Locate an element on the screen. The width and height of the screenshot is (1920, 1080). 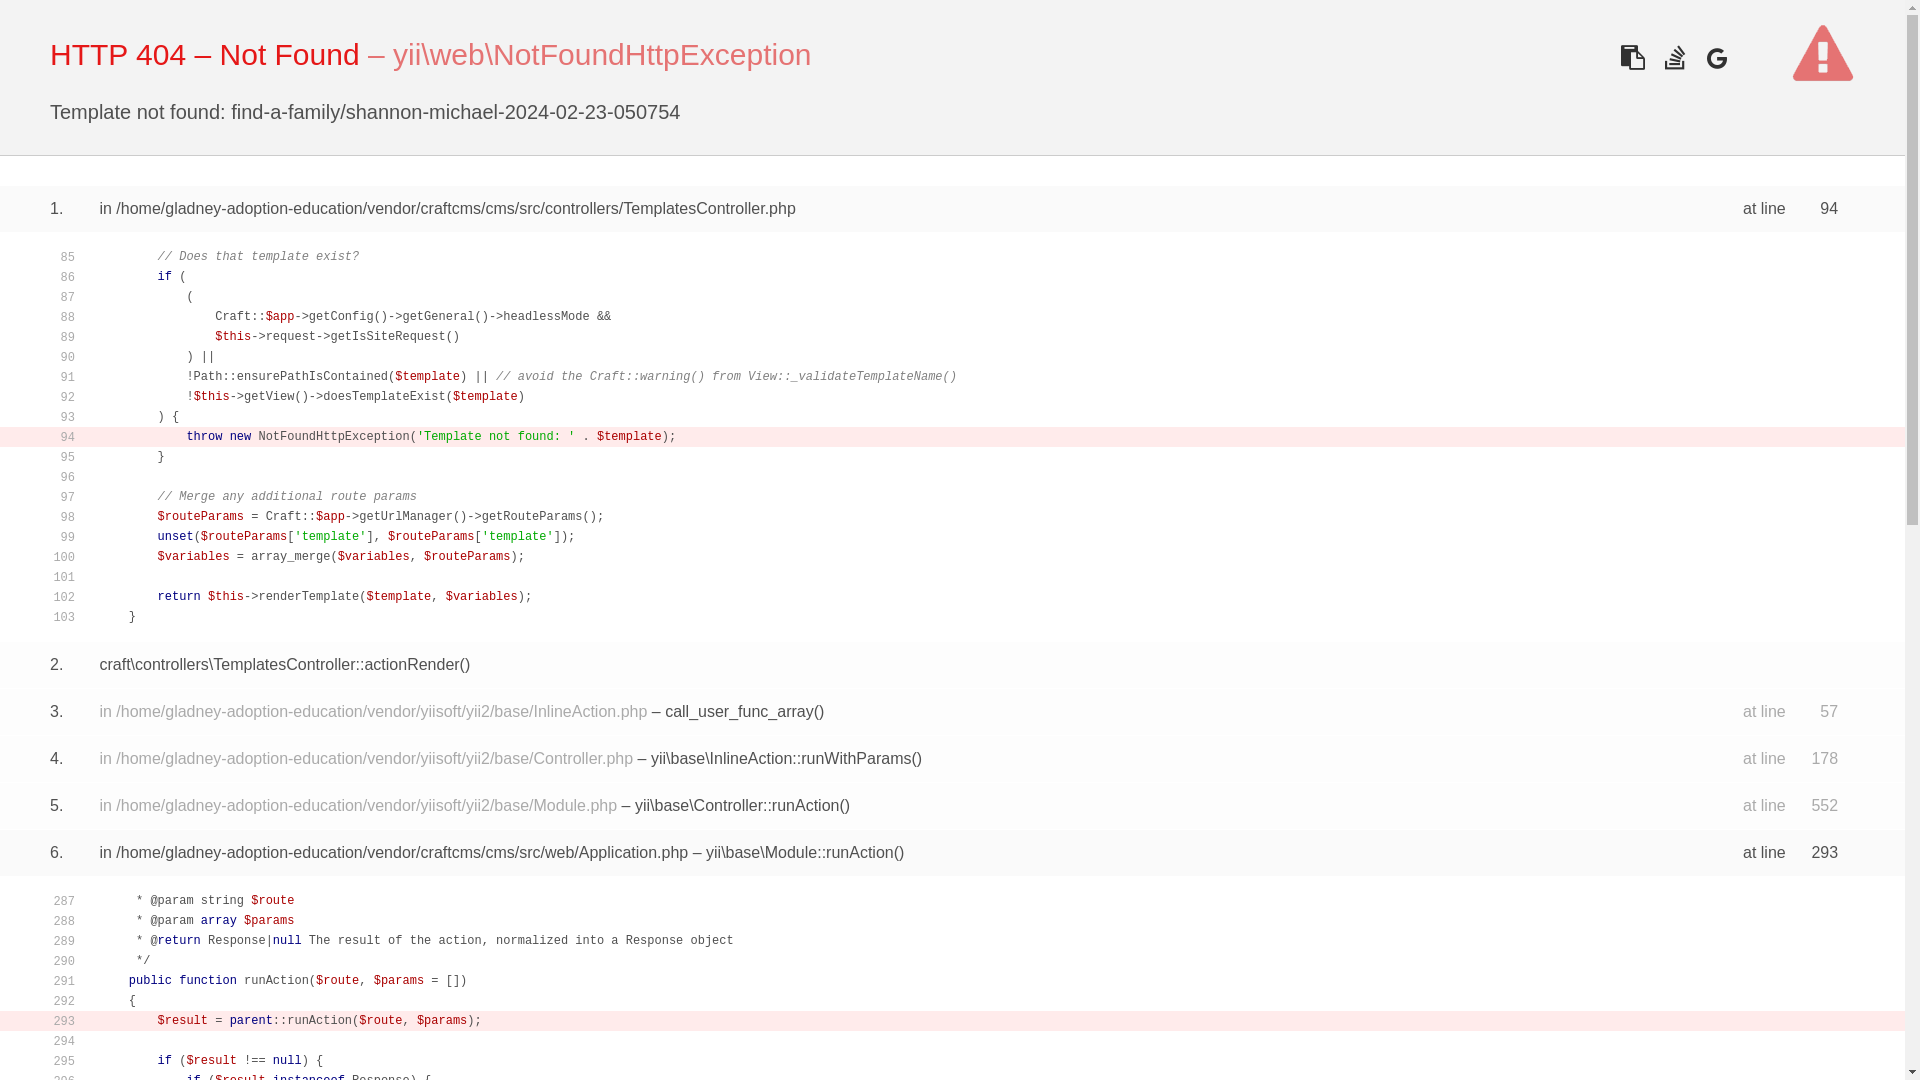
Copy the stacktrace for use in a bug report or pastebin is located at coordinates (1632, 56).